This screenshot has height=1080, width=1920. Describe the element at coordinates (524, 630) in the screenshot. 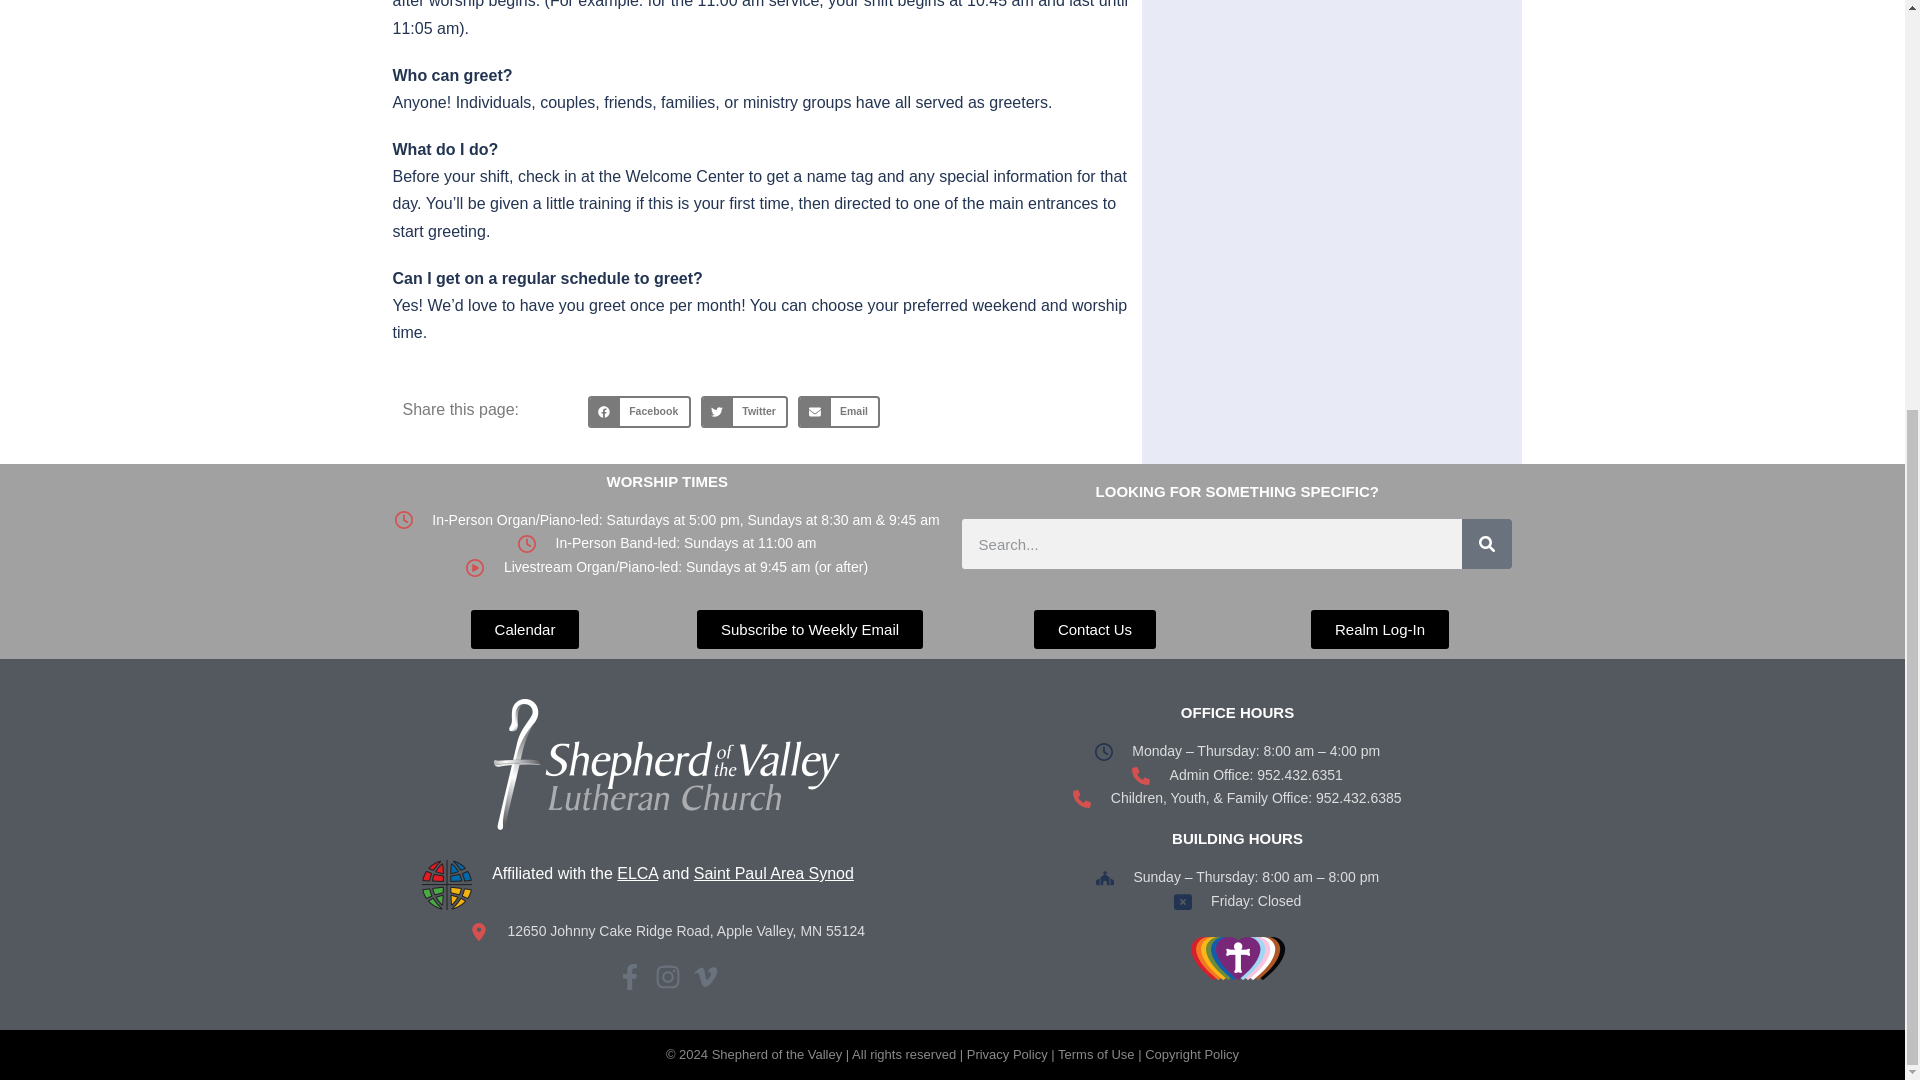

I see `Calendar` at that location.